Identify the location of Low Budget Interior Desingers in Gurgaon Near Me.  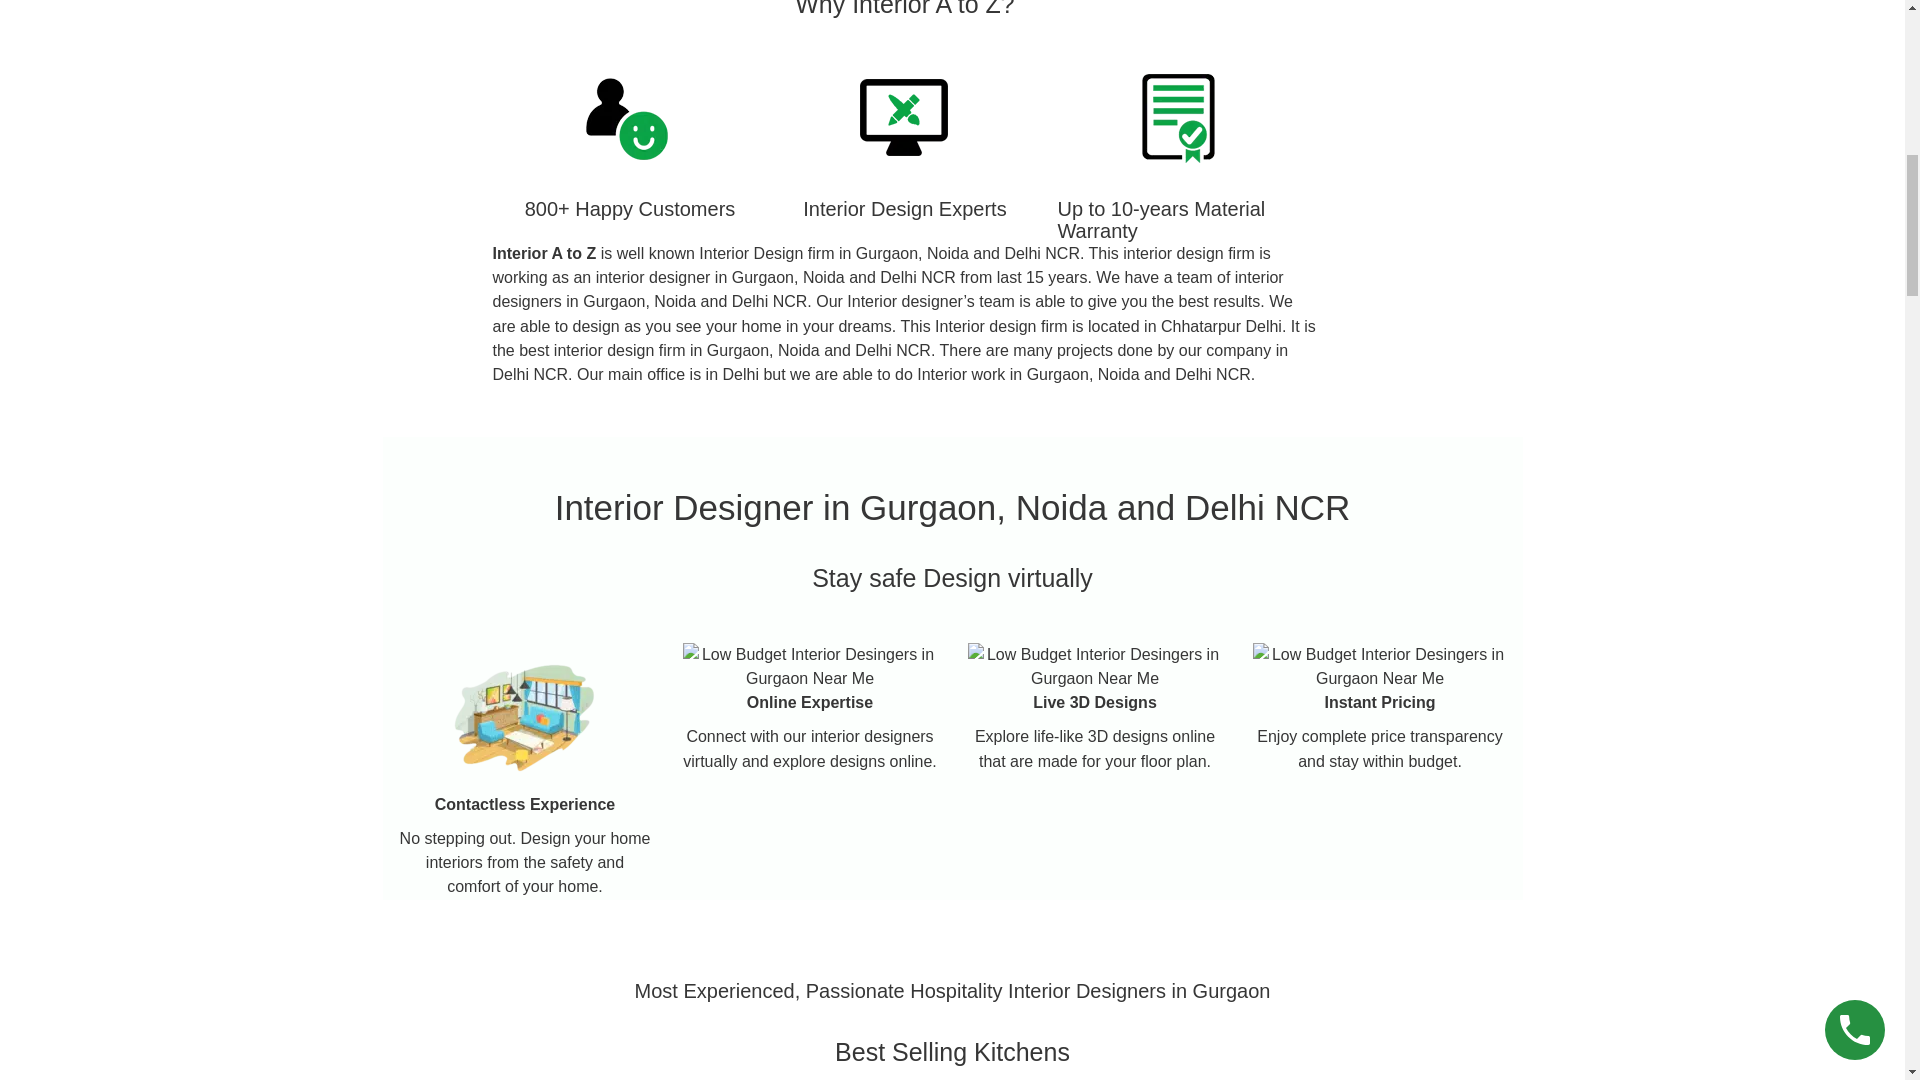
(524, 717).